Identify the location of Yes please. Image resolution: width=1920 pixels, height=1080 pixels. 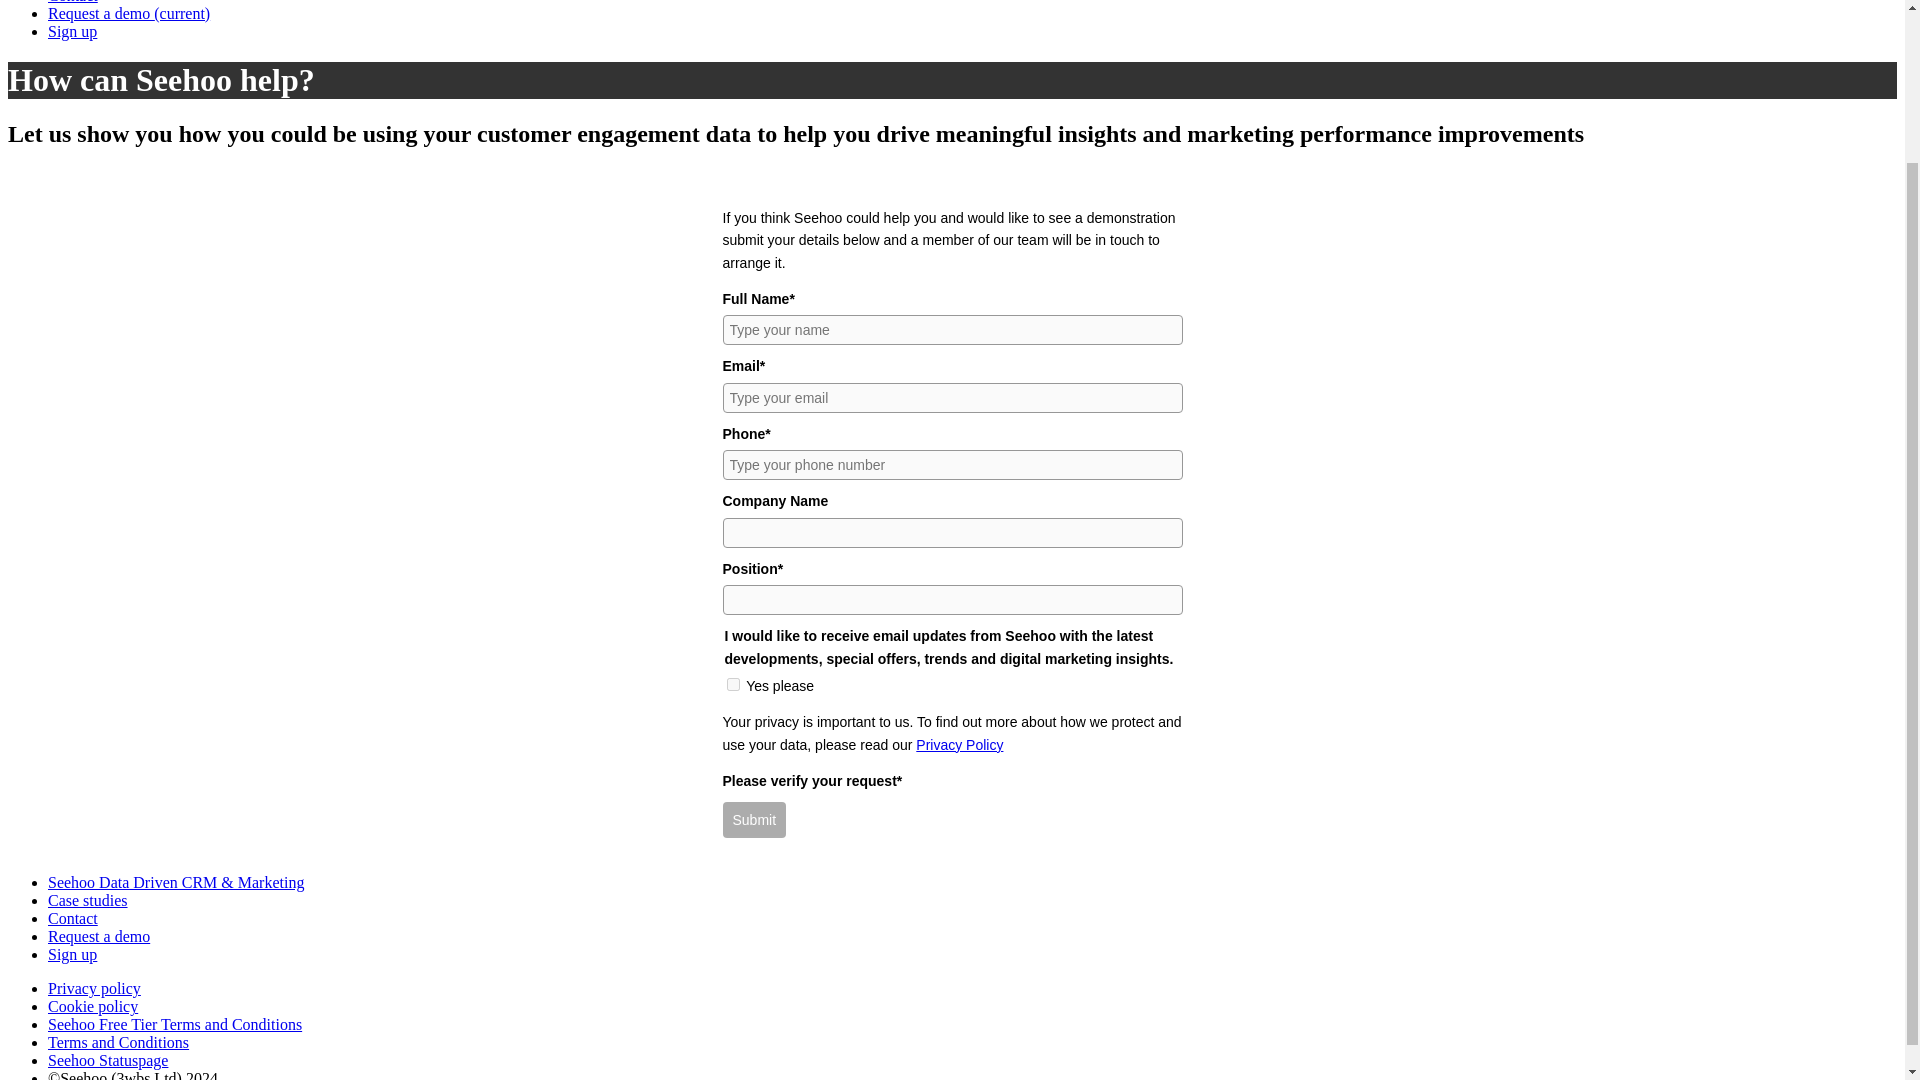
(732, 684).